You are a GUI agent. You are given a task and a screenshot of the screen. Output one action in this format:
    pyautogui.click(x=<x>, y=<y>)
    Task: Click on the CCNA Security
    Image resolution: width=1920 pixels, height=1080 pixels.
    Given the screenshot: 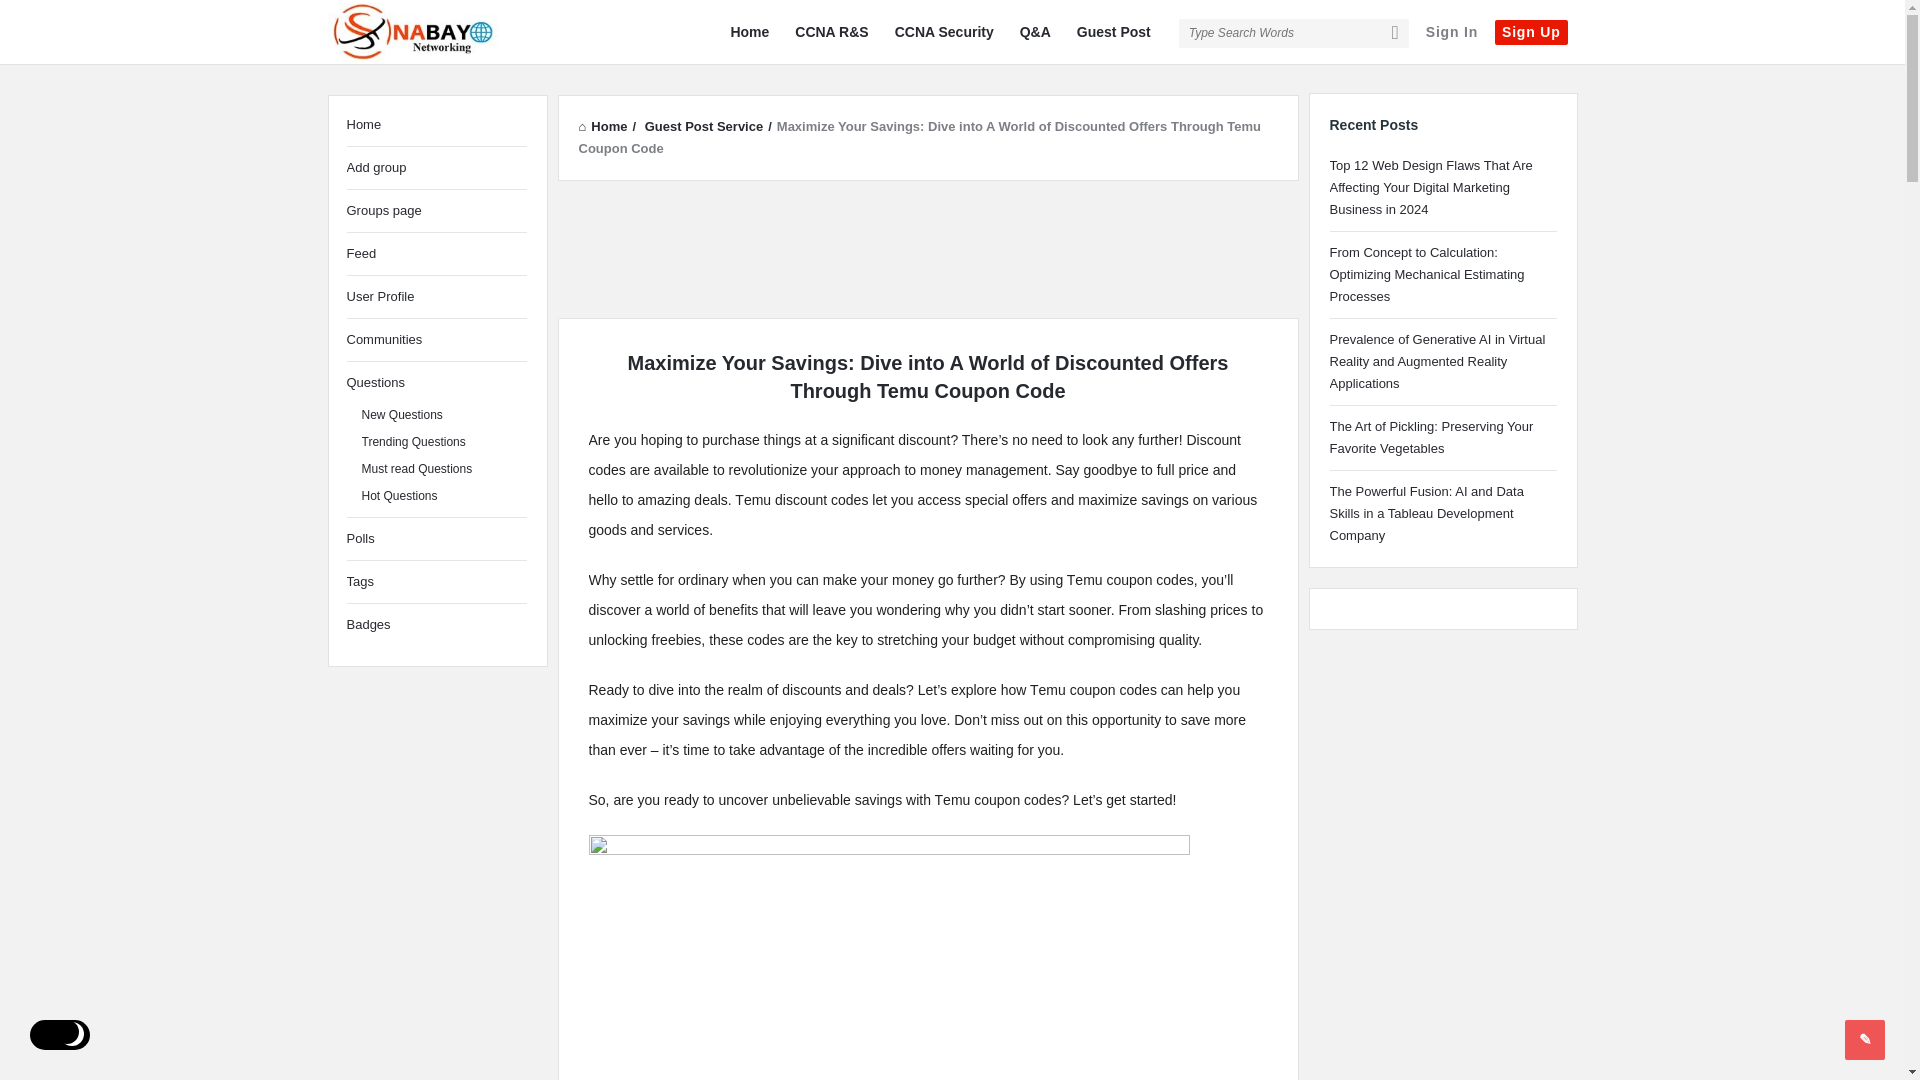 What is the action you would take?
    pyautogui.click(x=944, y=32)
    